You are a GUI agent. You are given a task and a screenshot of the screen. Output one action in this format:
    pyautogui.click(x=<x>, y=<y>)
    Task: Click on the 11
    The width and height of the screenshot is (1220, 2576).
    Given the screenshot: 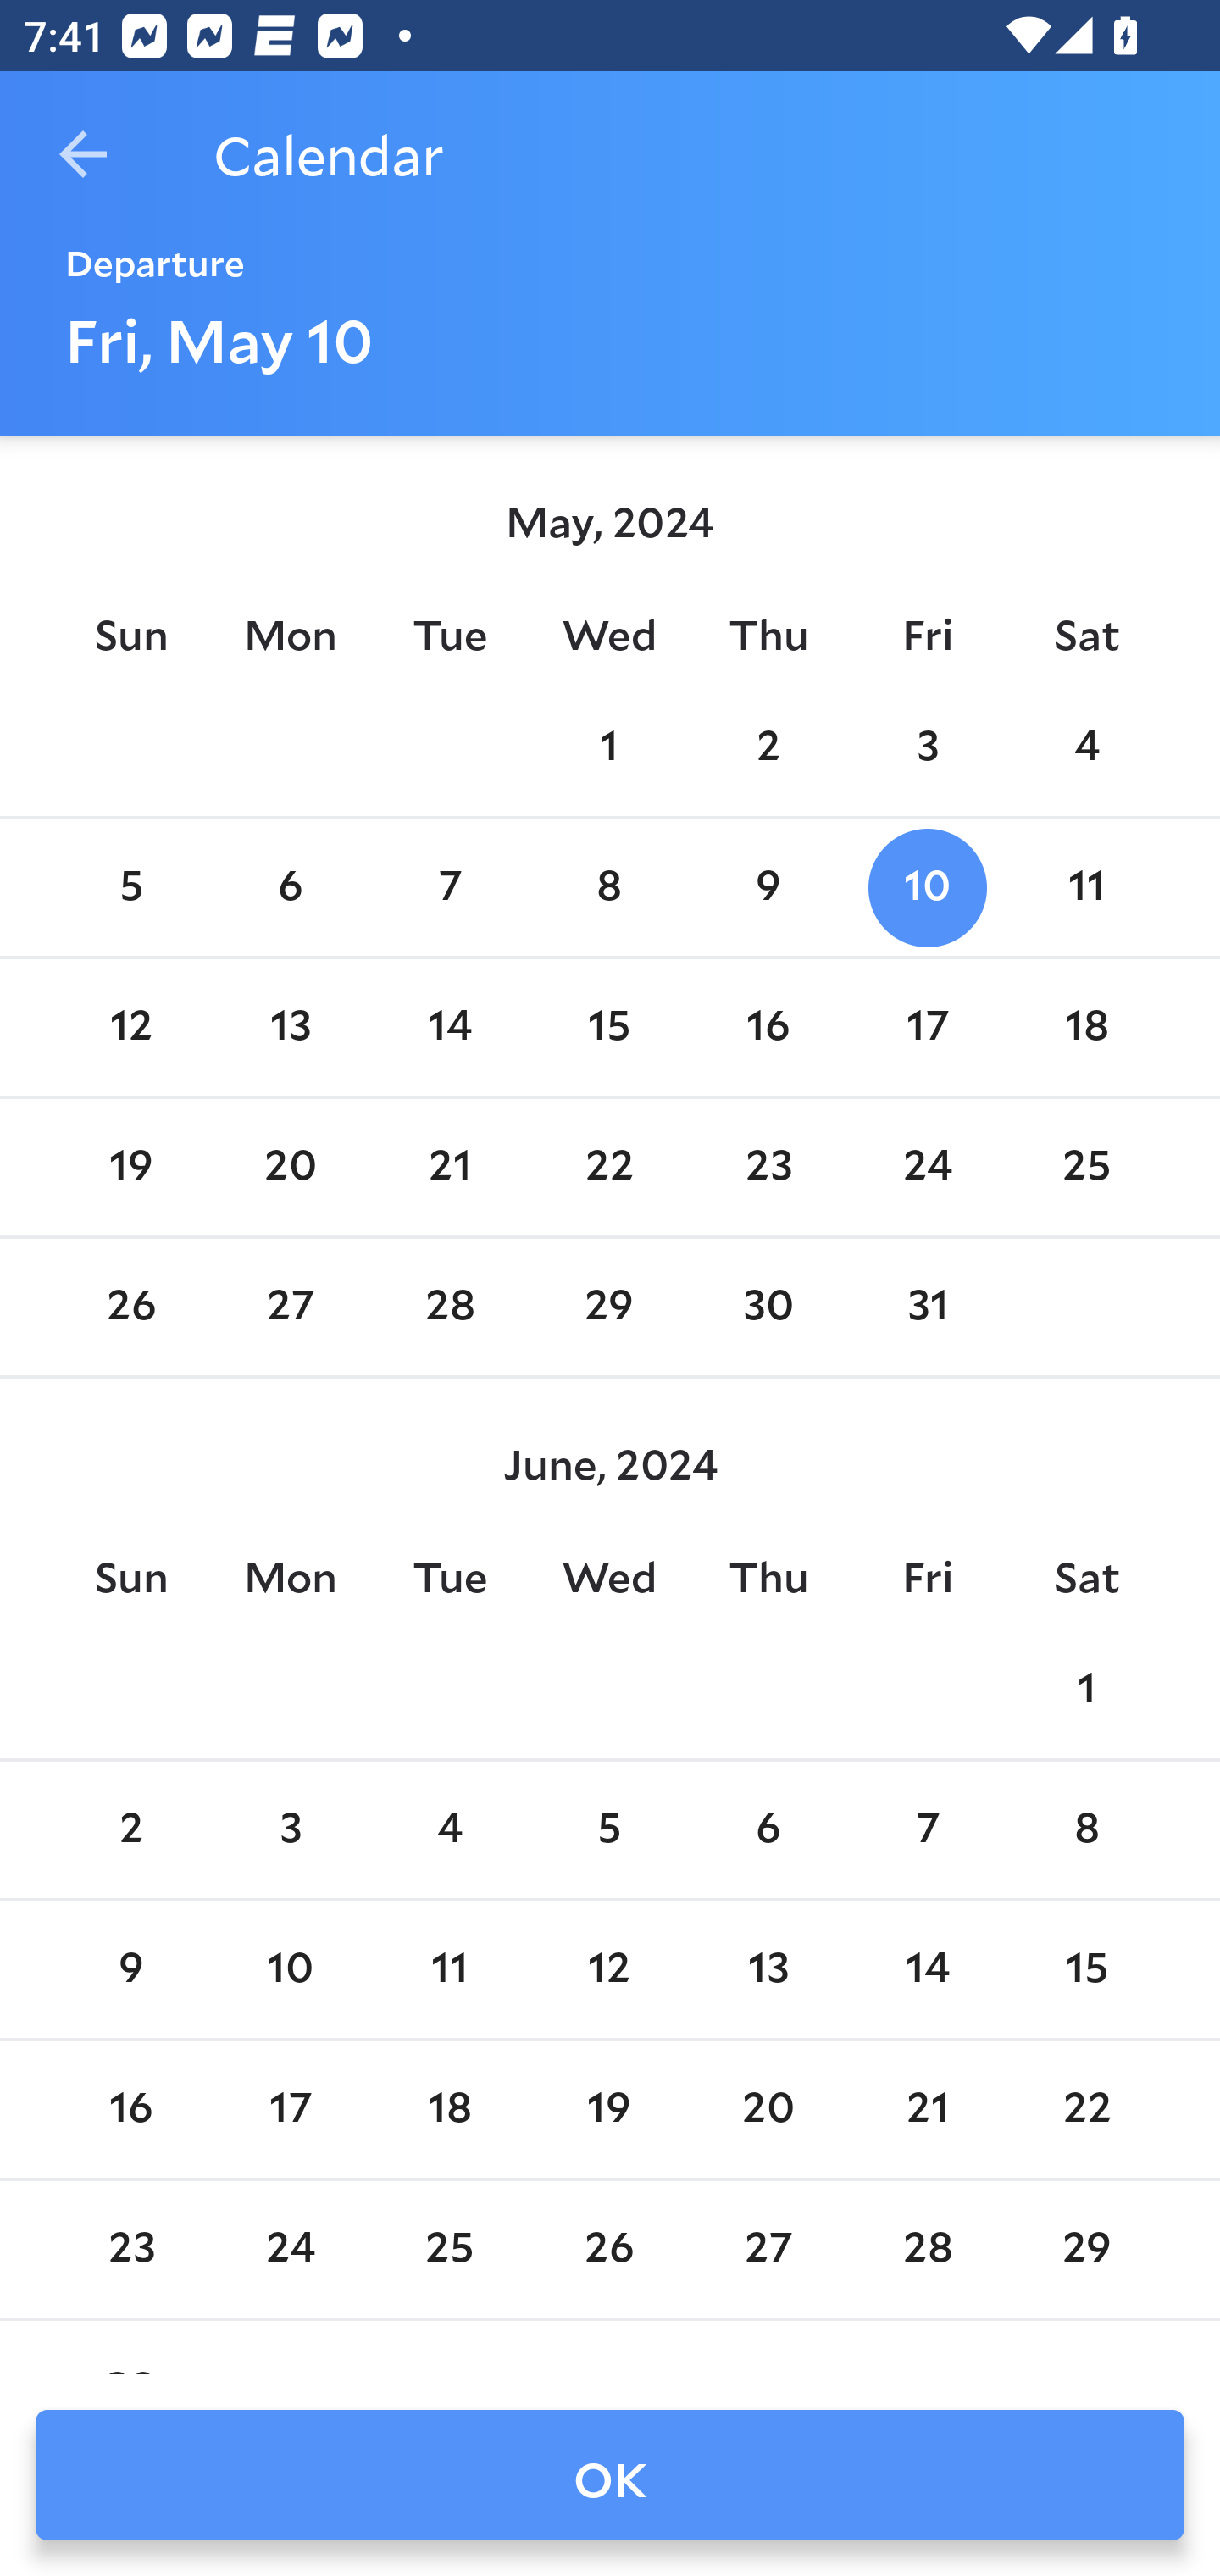 What is the action you would take?
    pyautogui.click(x=449, y=1970)
    